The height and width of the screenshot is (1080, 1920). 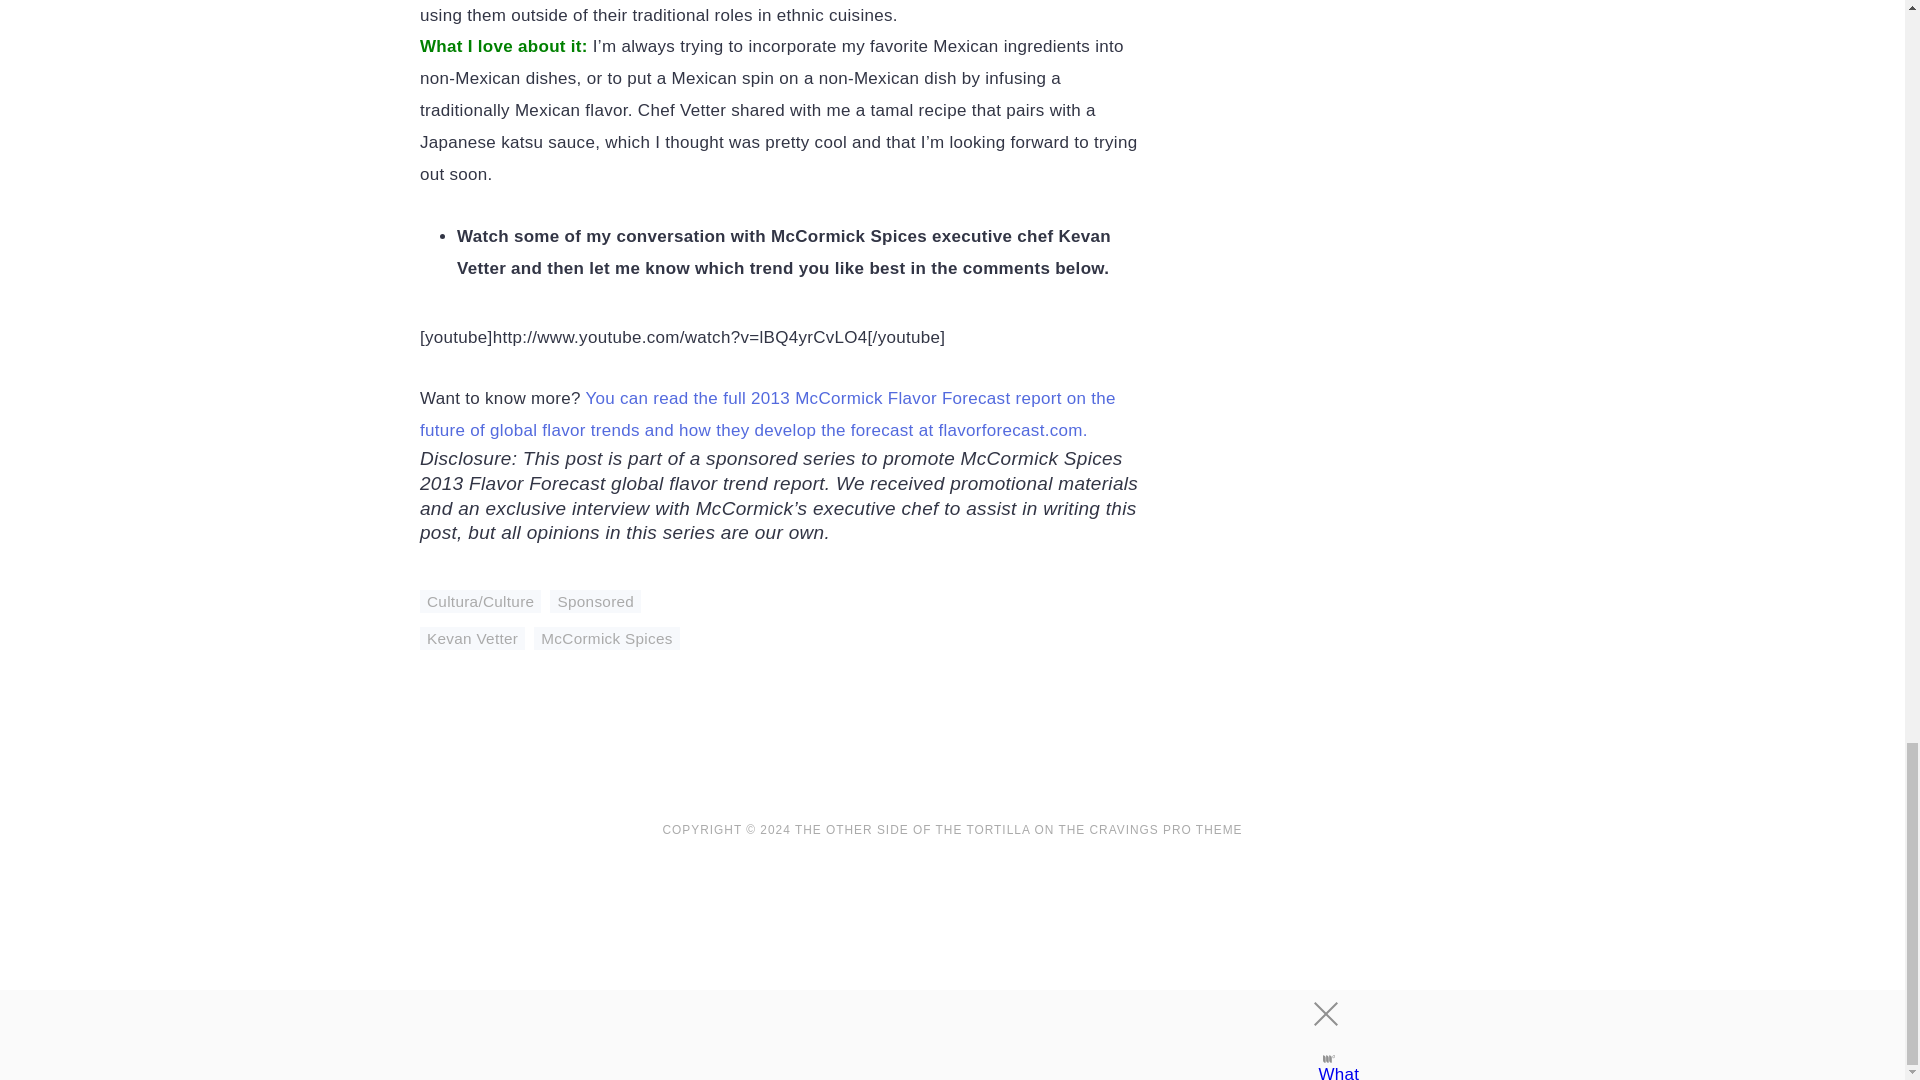 I want to click on McCormick Spices, so click(x=606, y=638).